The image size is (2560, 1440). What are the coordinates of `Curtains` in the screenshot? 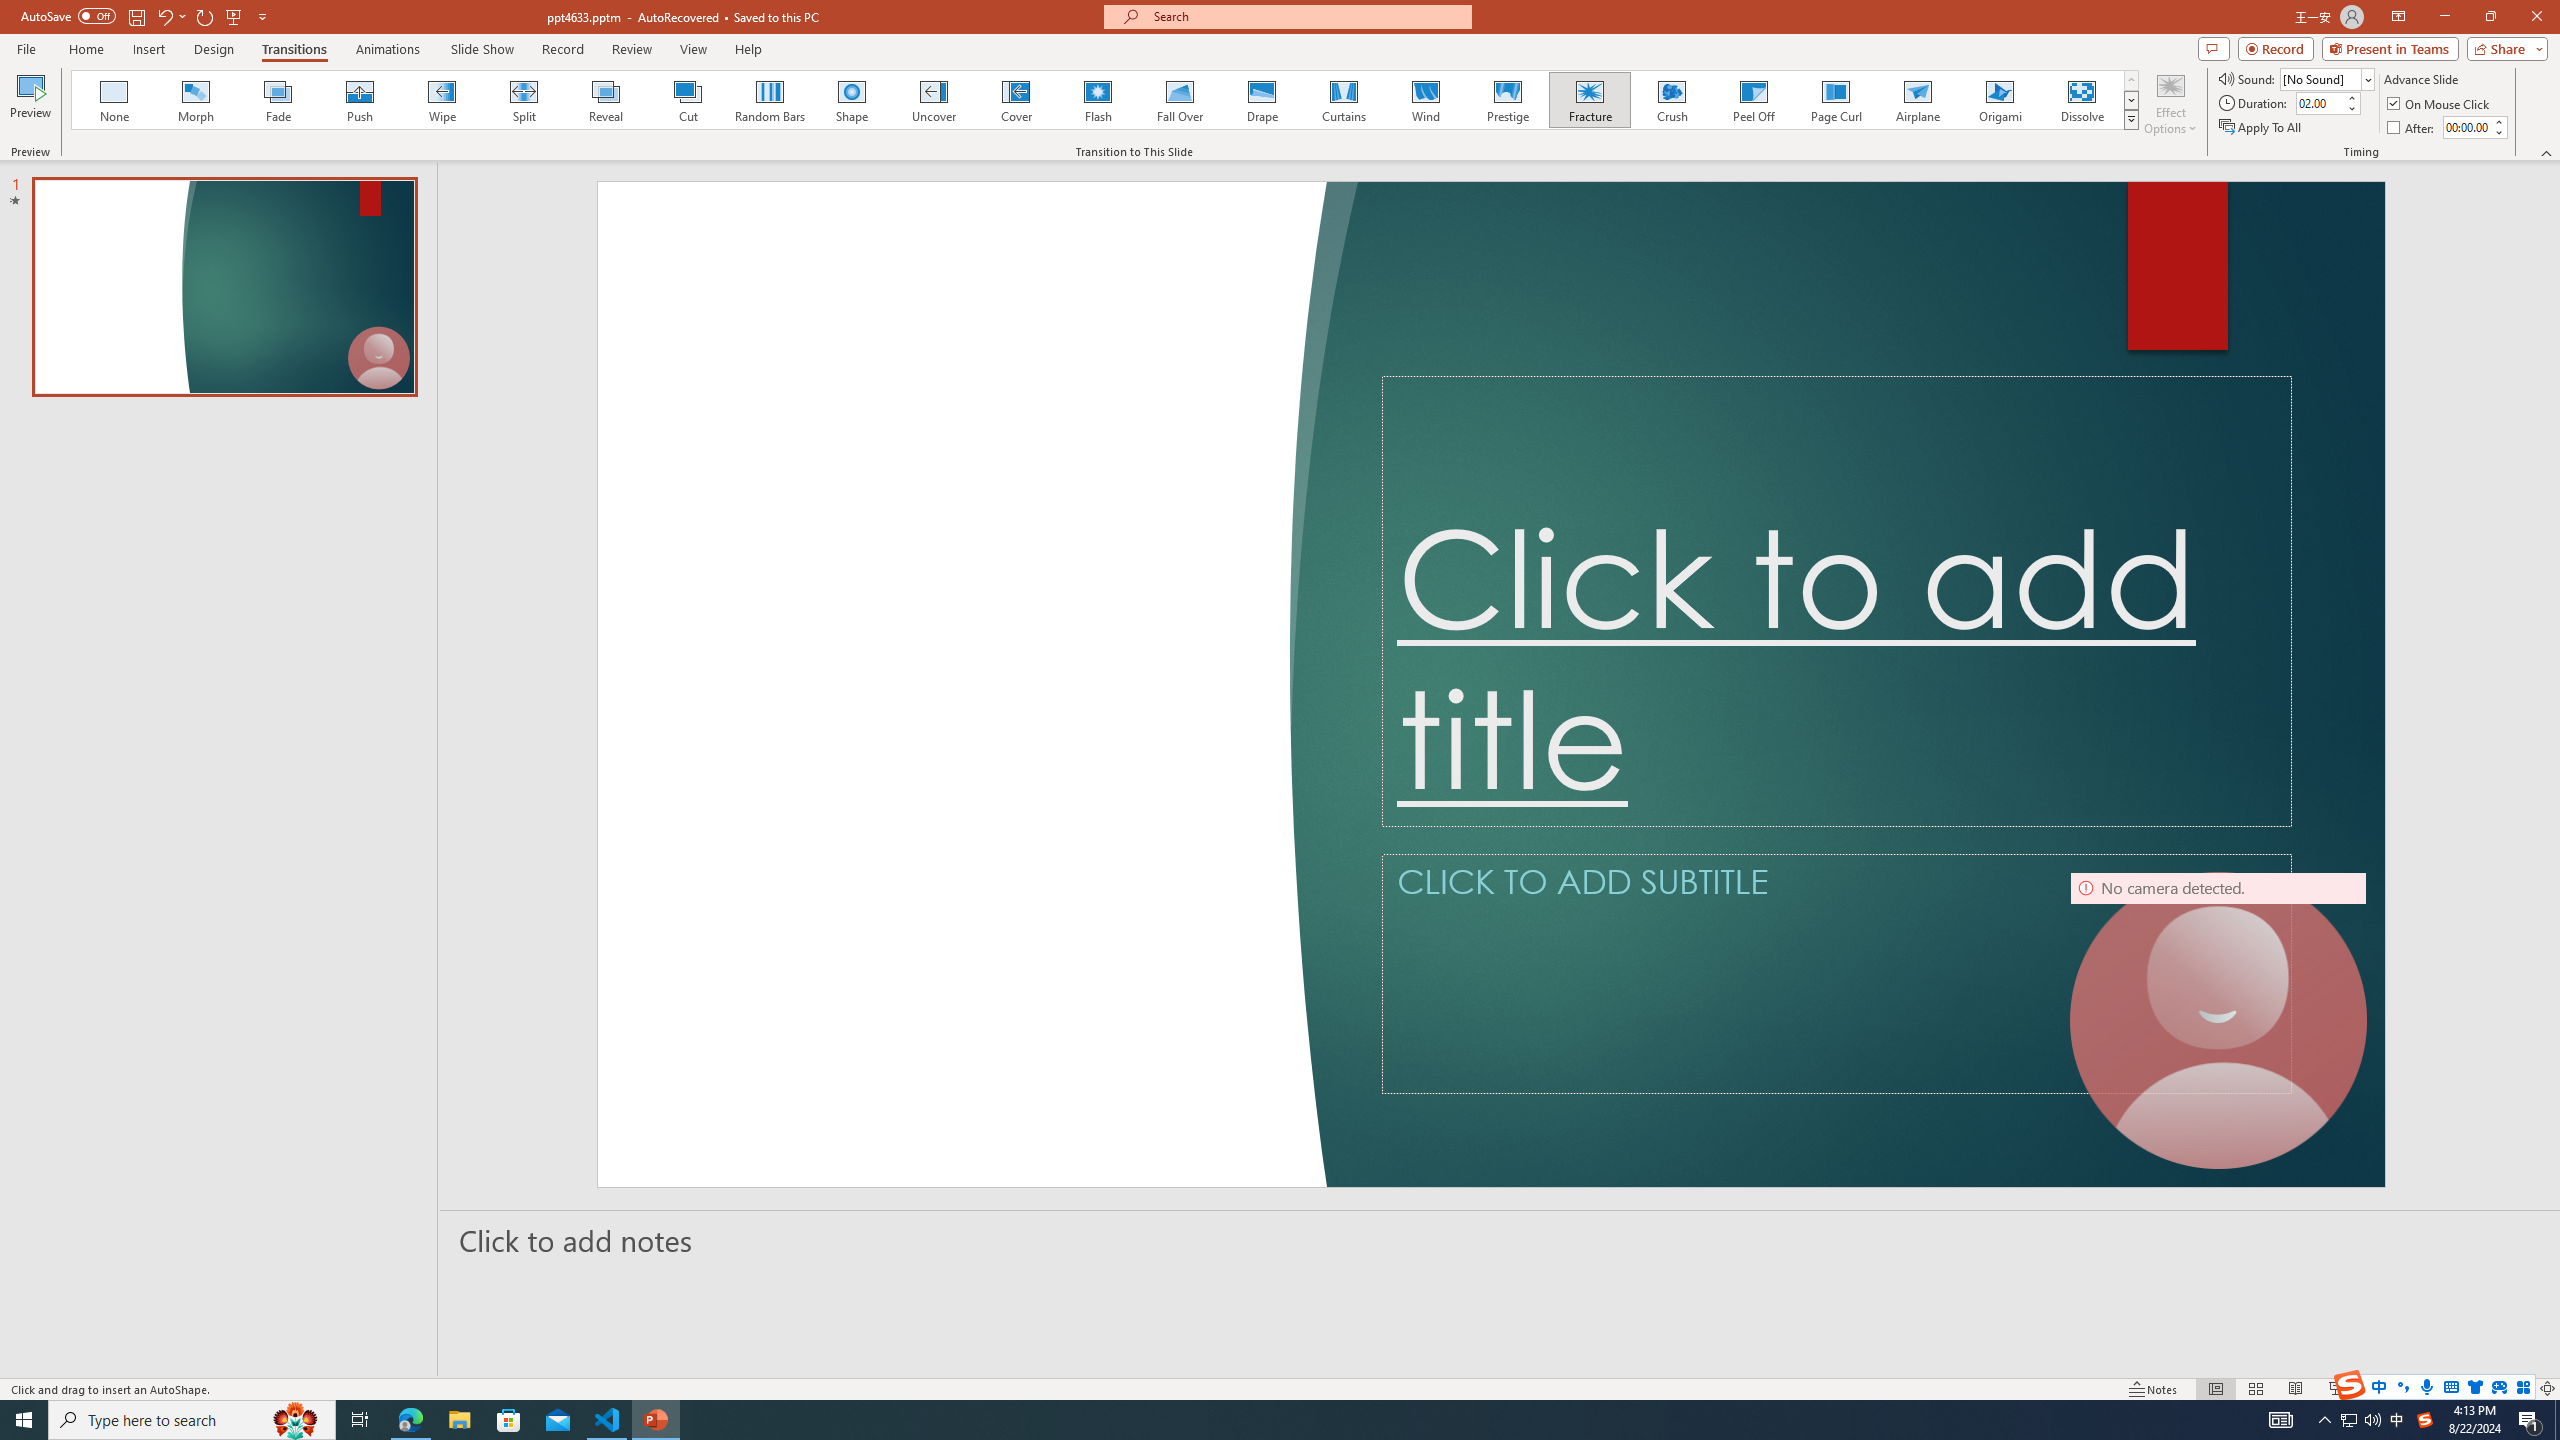 It's located at (1344, 100).